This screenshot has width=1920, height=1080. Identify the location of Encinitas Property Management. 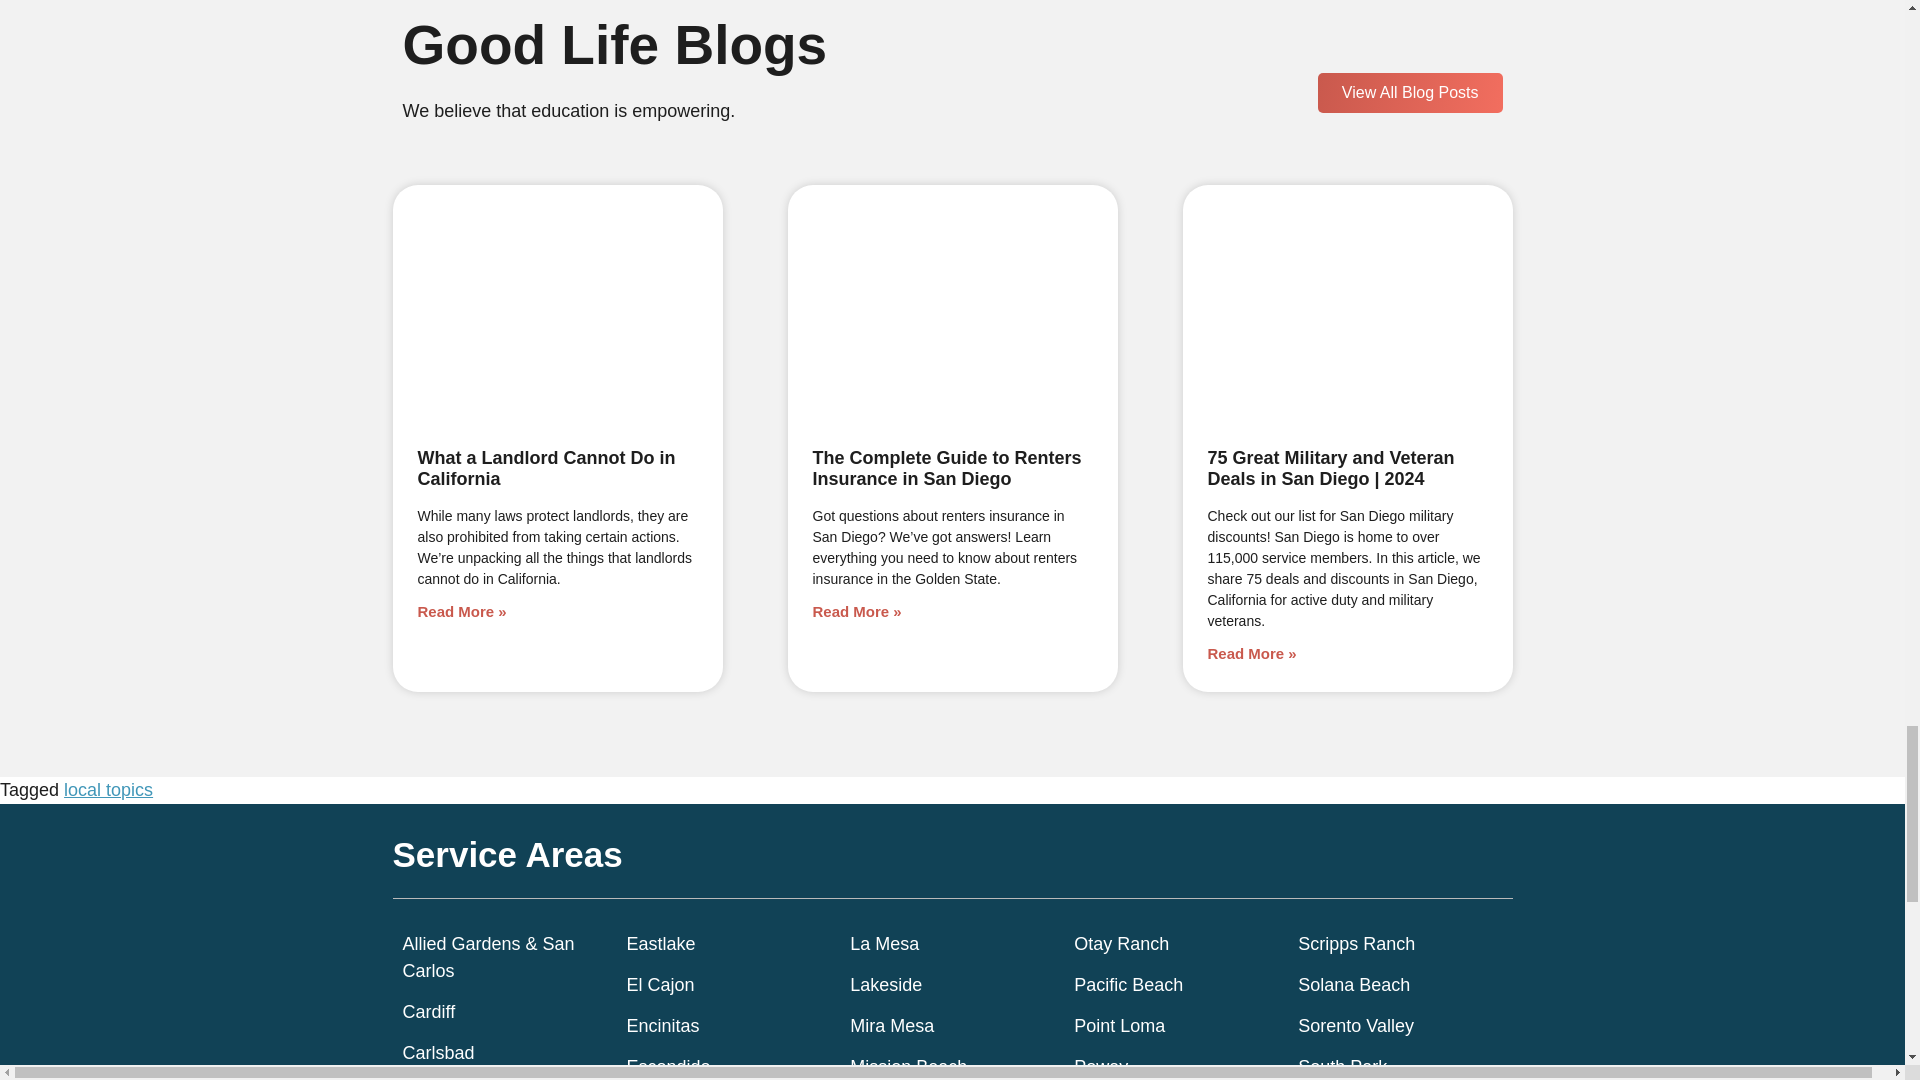
(727, 1026).